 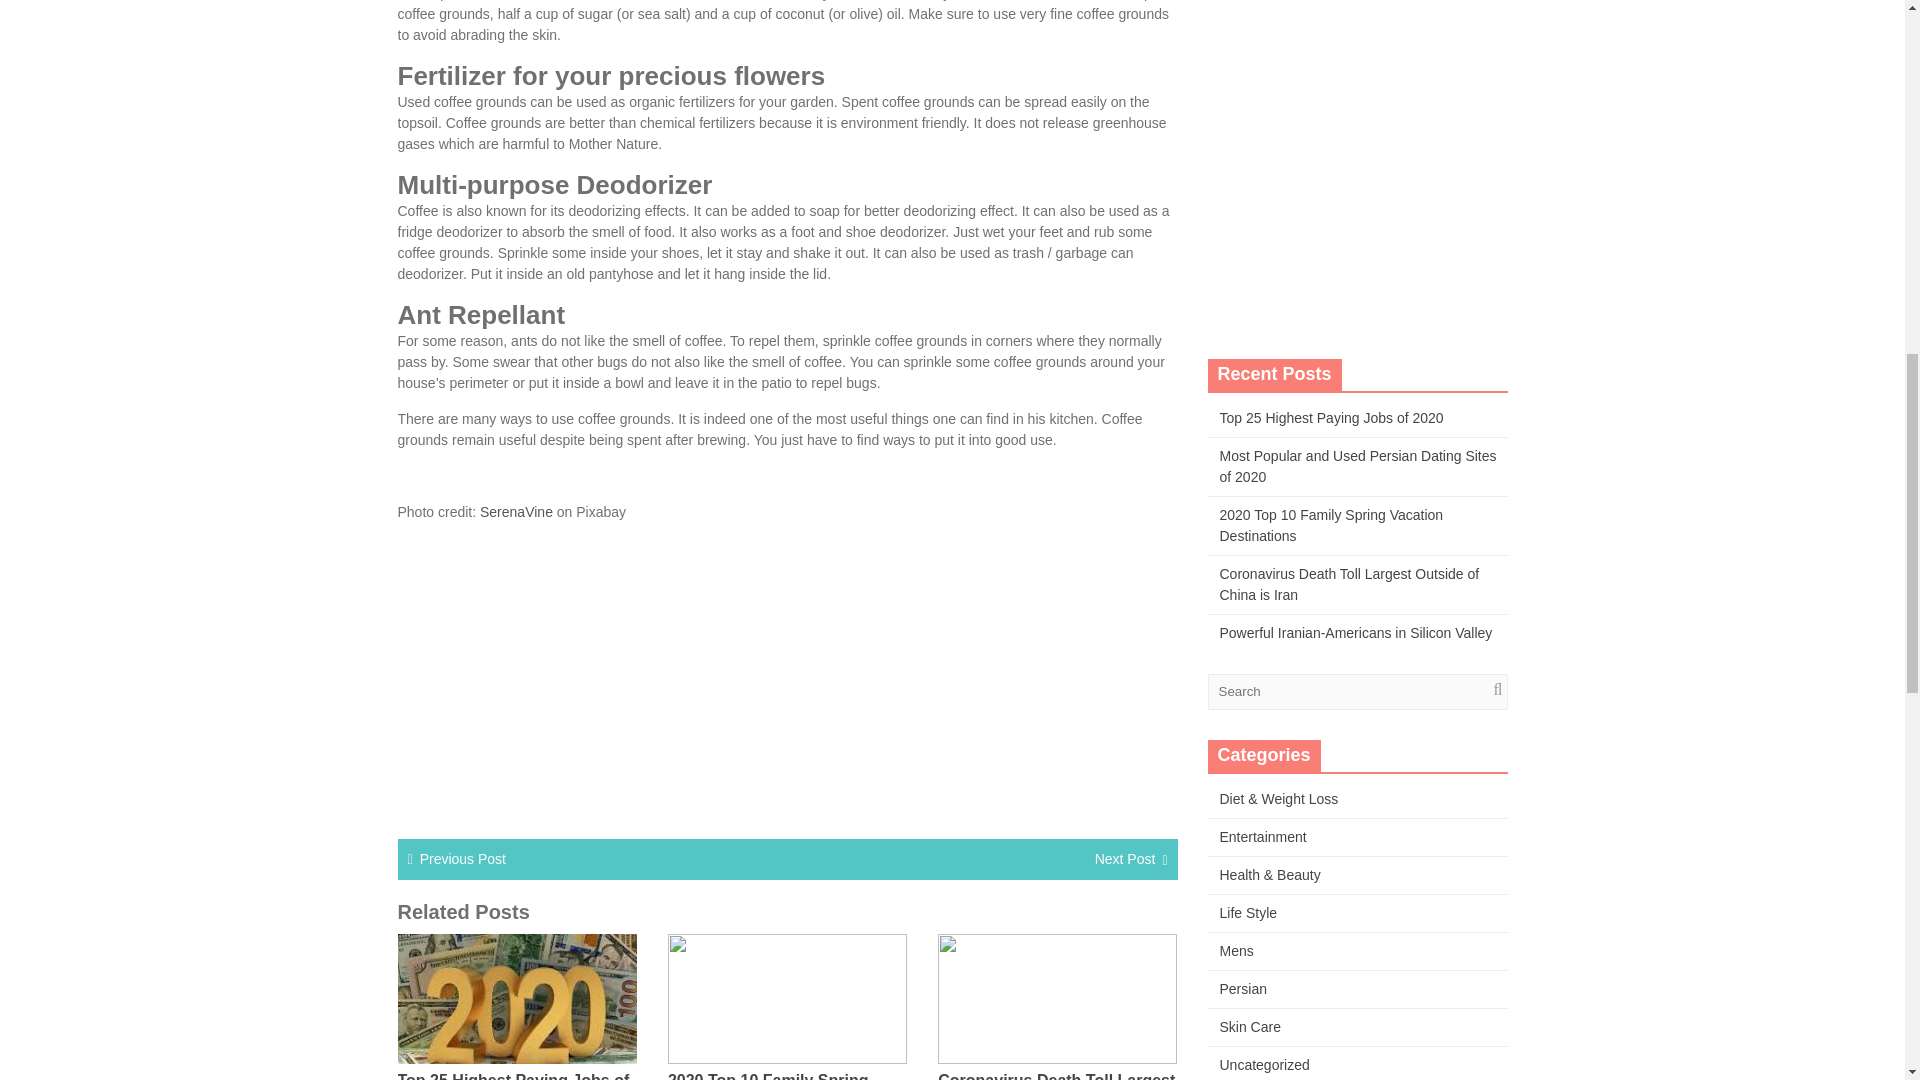 What do you see at coordinates (1056, 1076) in the screenshot?
I see `Coronavirus Death Toll Largest Outside of China is Iran...` at bounding box center [1056, 1076].